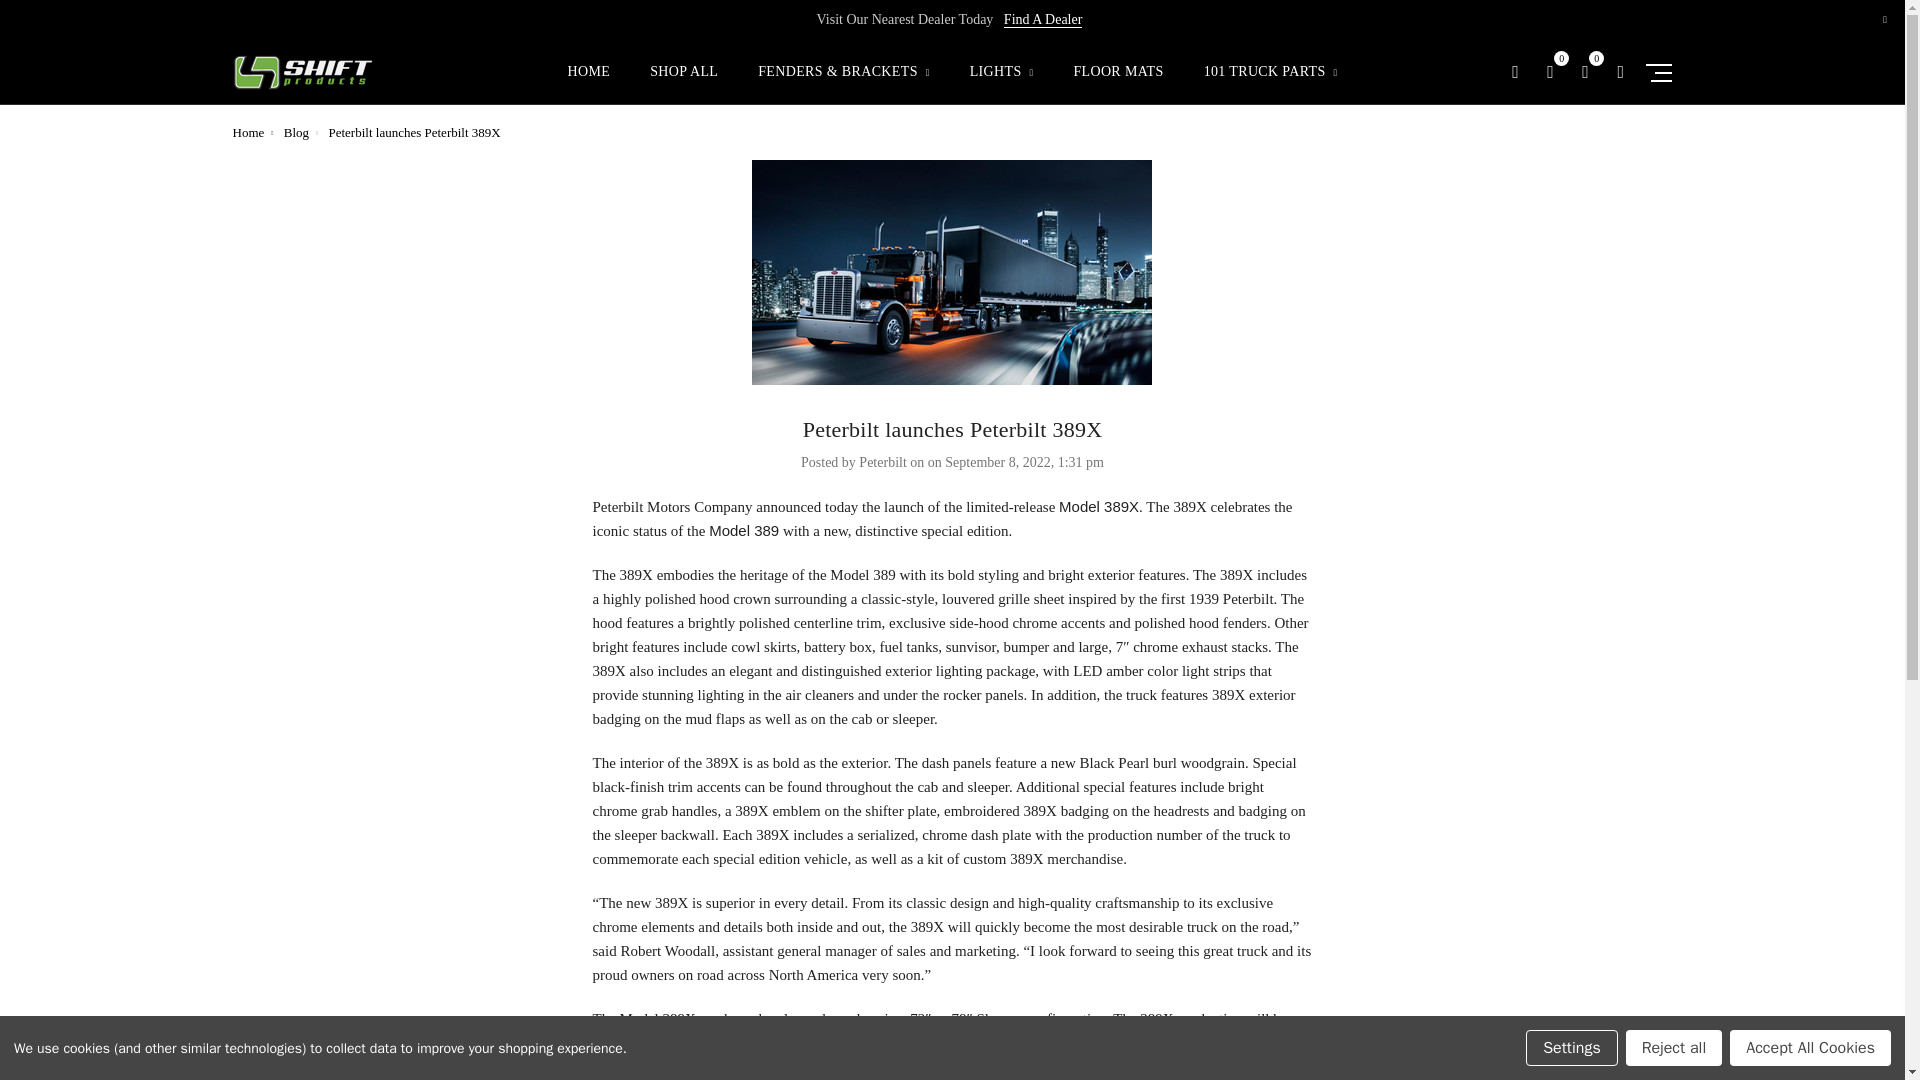  I want to click on 101 TRUCK PARTS, so click(1270, 84).